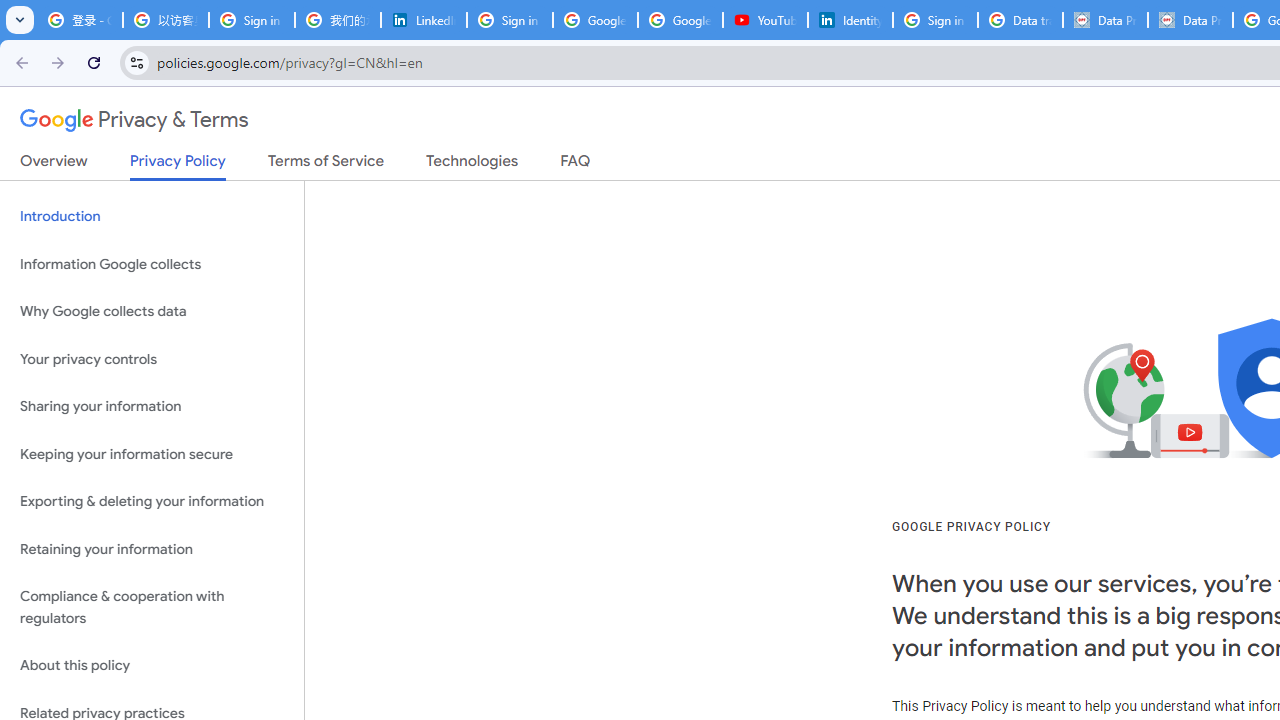  I want to click on Information Google collects, so click(152, 264).